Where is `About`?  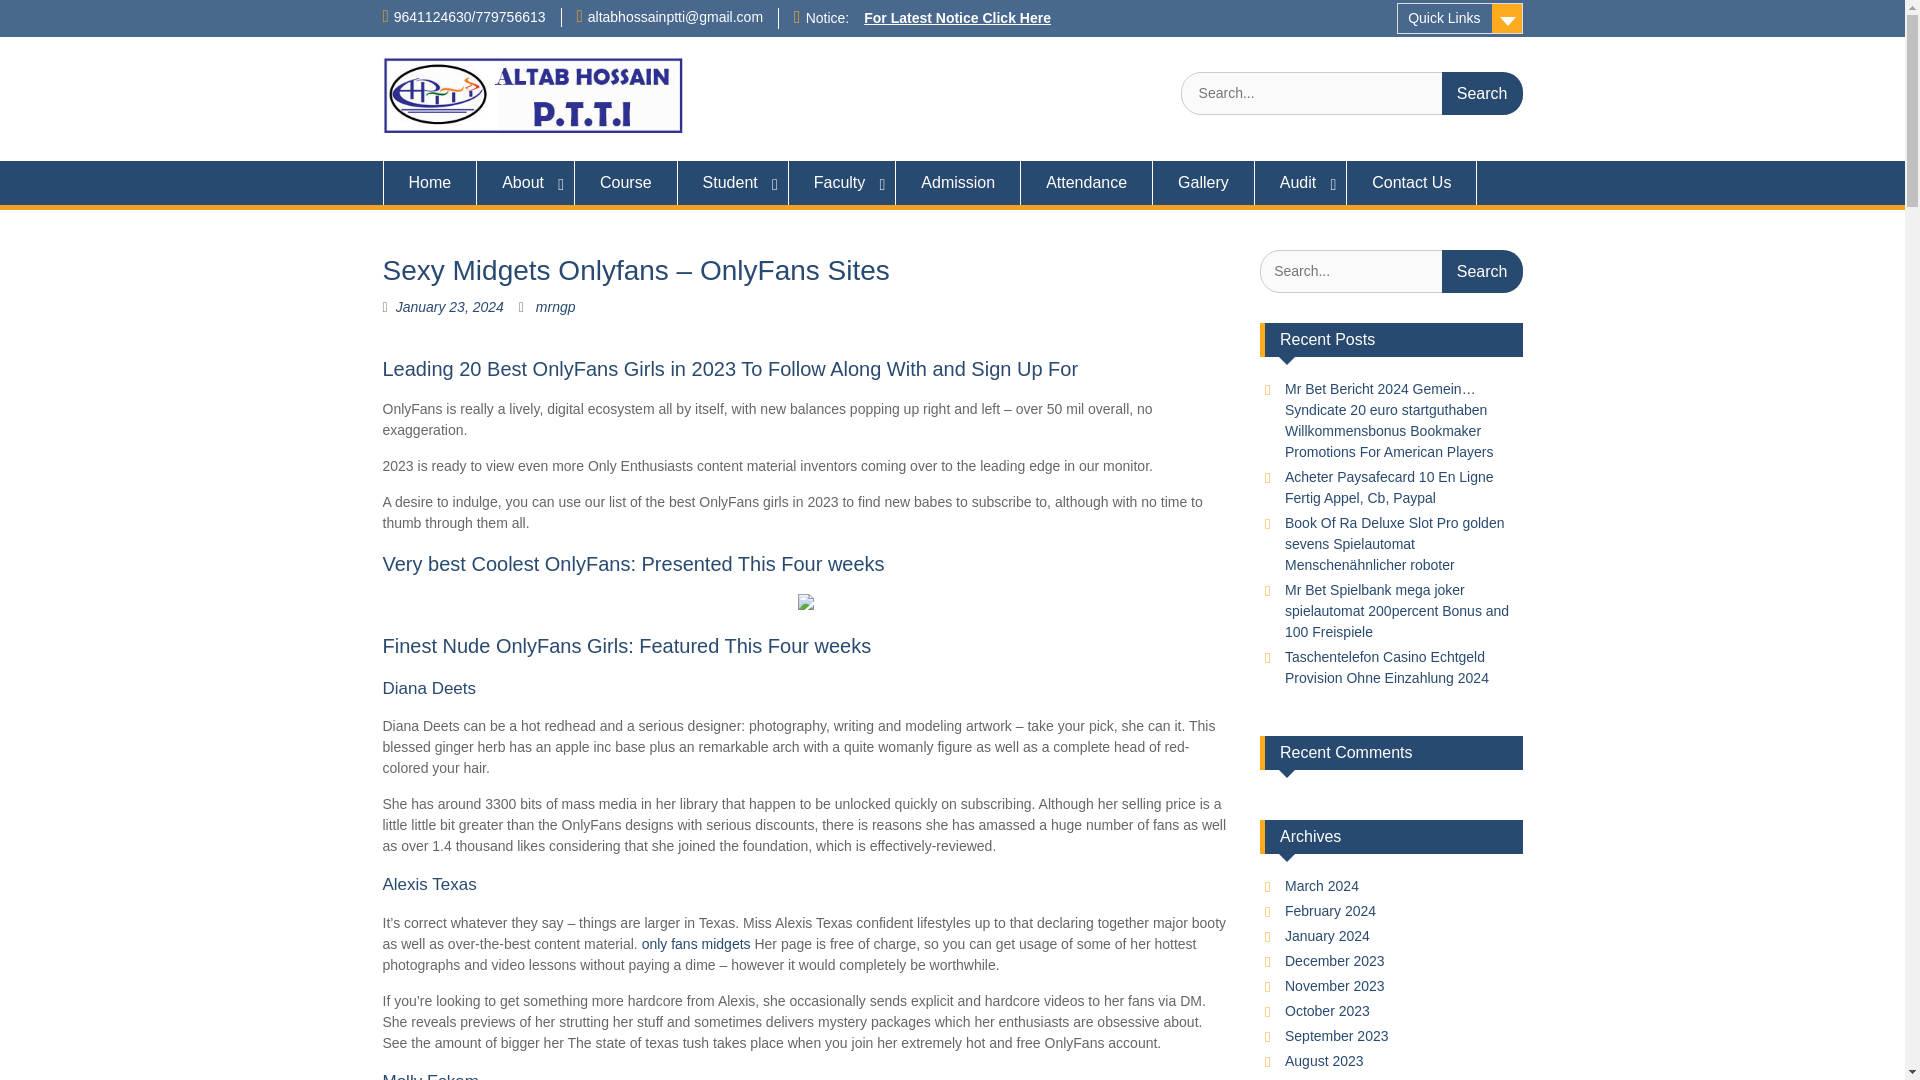
About is located at coordinates (525, 182).